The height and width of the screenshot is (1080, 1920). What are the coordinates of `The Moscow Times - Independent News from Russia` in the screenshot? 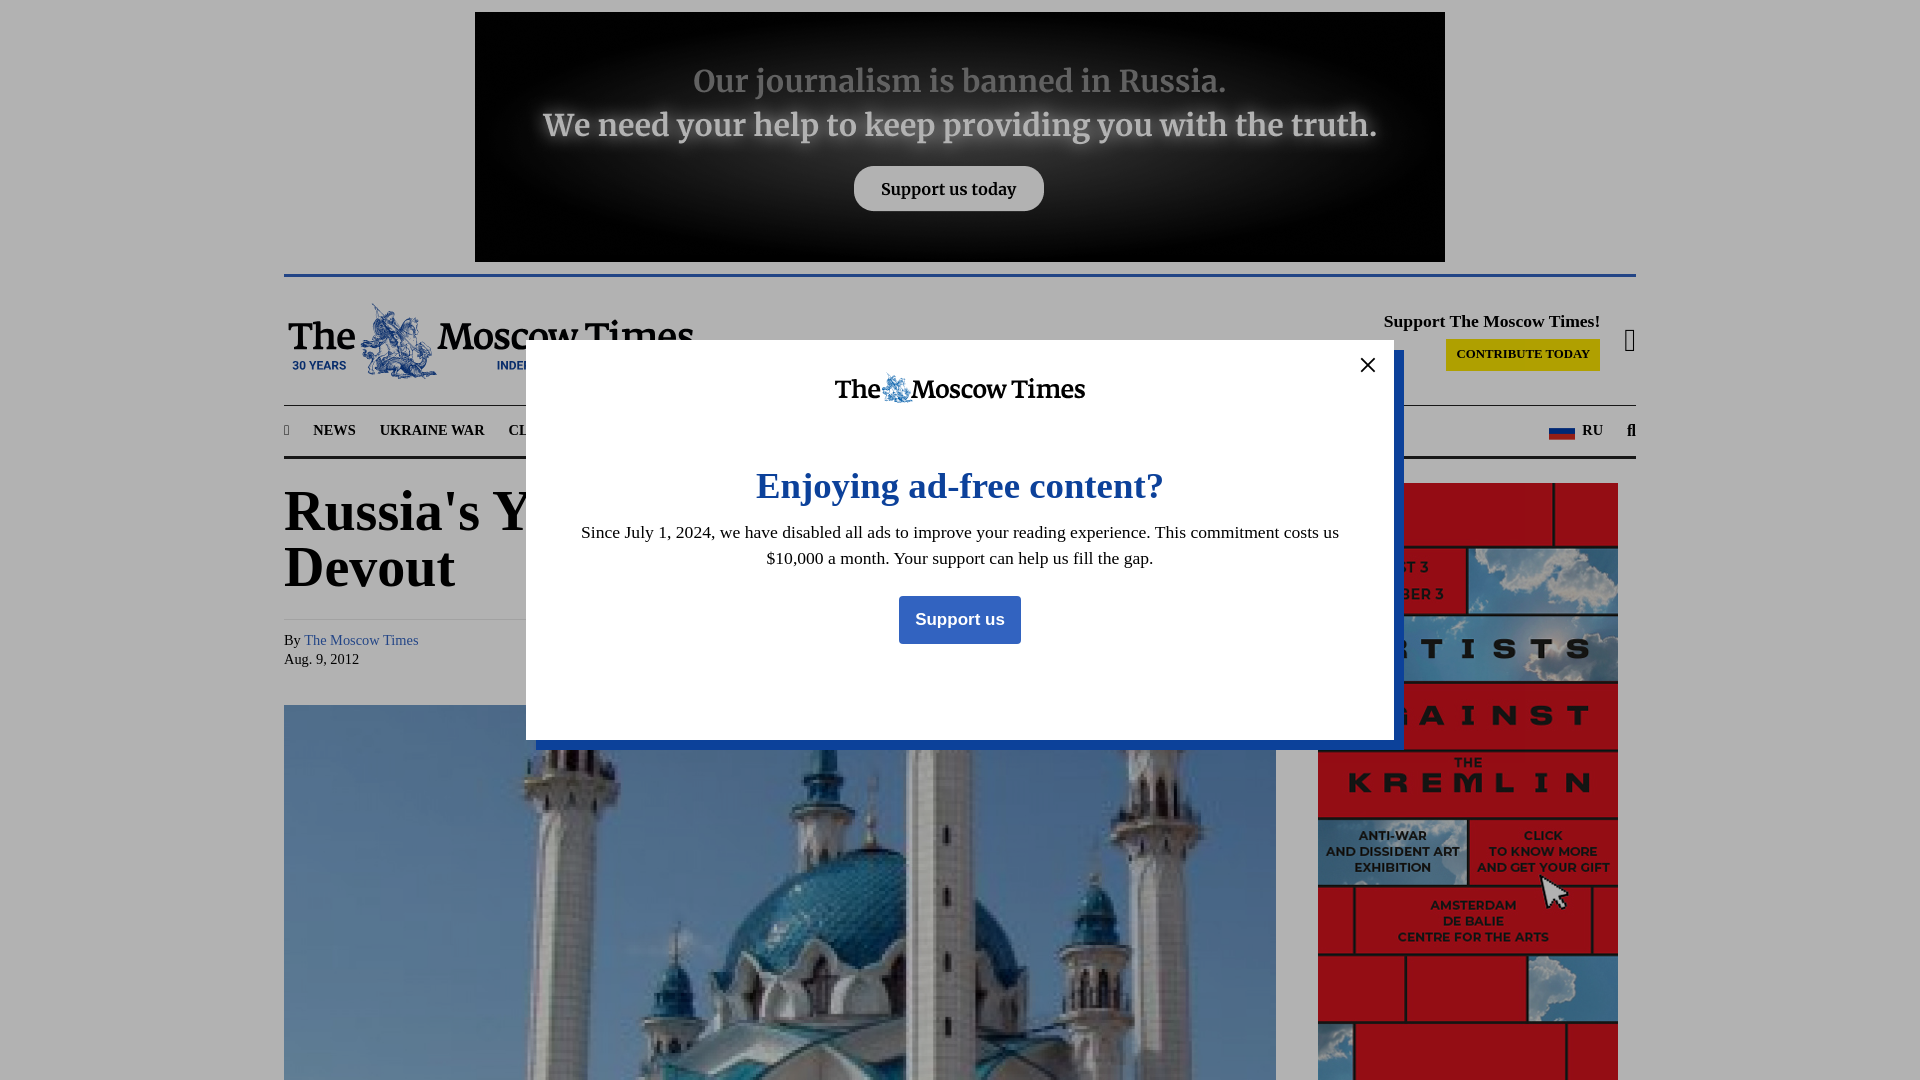 It's located at (488, 341).